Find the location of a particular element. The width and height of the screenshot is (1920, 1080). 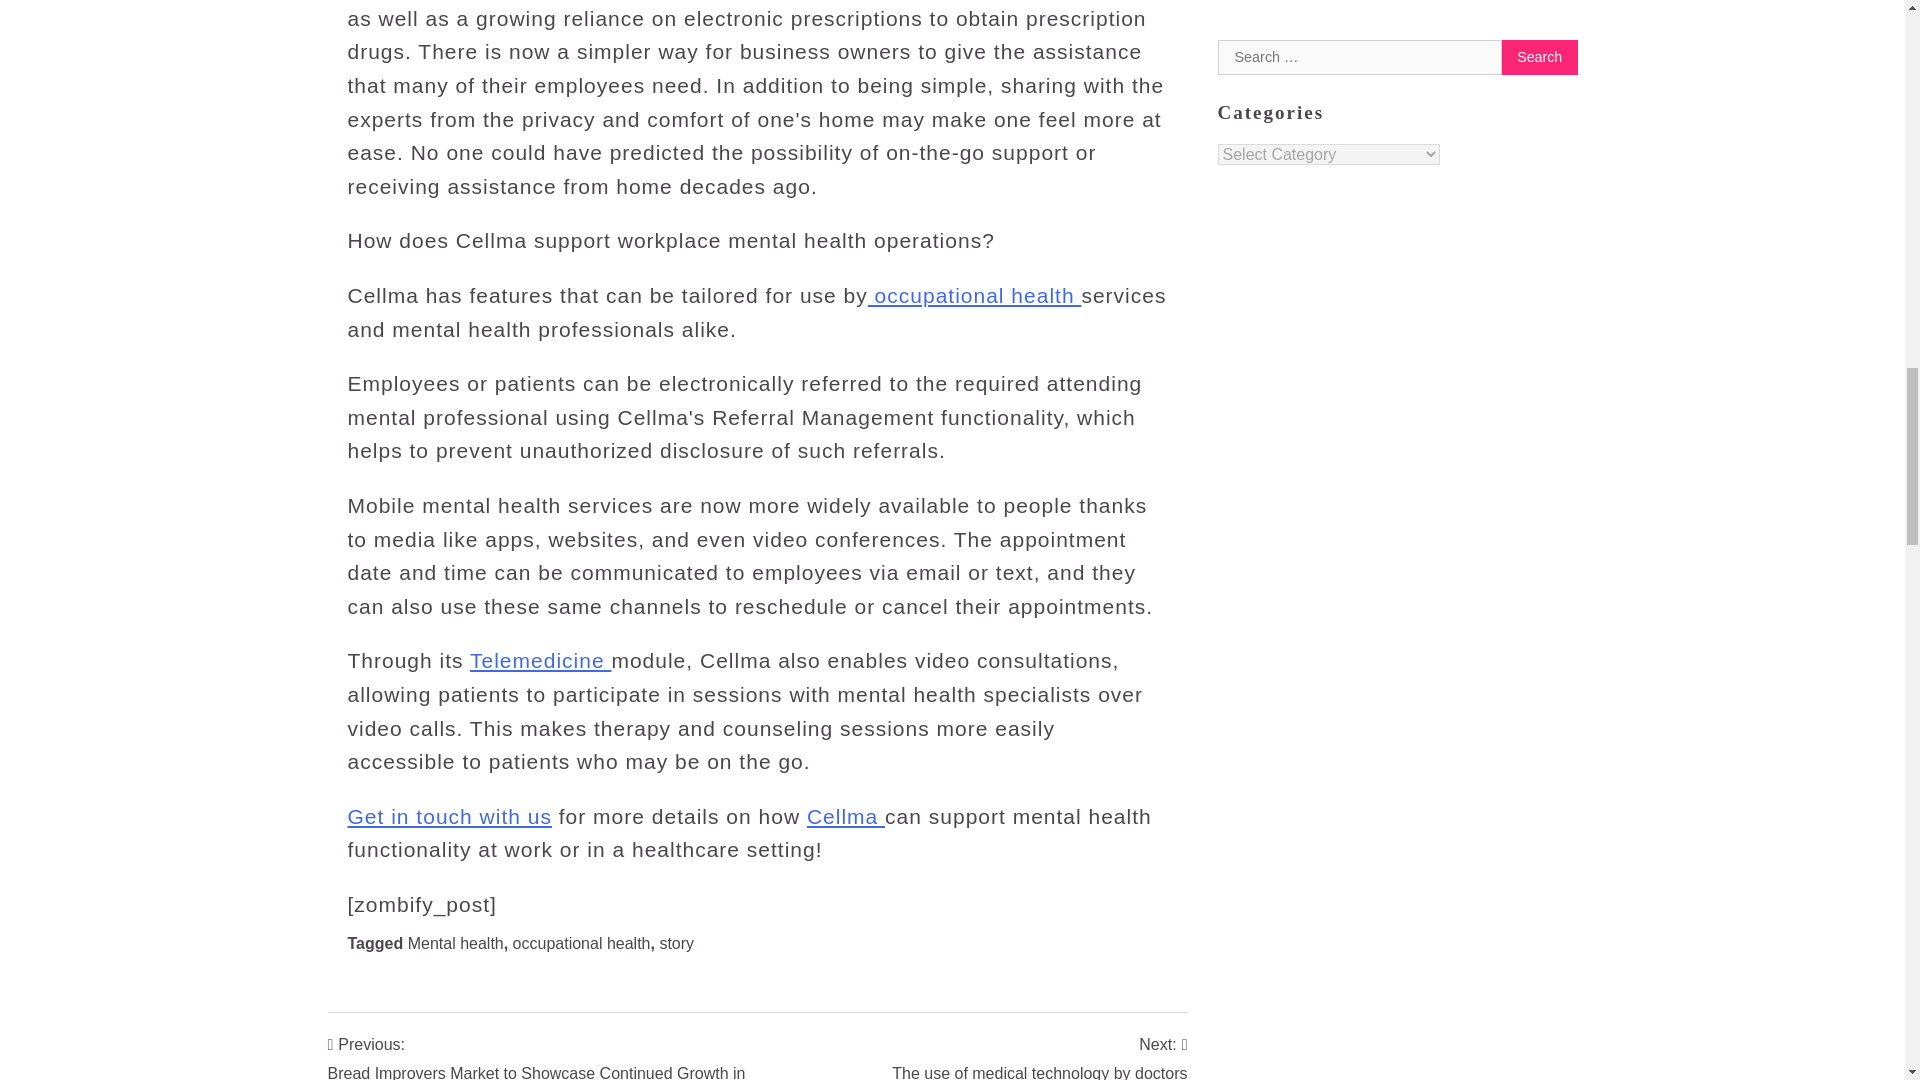

Telemedicine is located at coordinates (540, 660).